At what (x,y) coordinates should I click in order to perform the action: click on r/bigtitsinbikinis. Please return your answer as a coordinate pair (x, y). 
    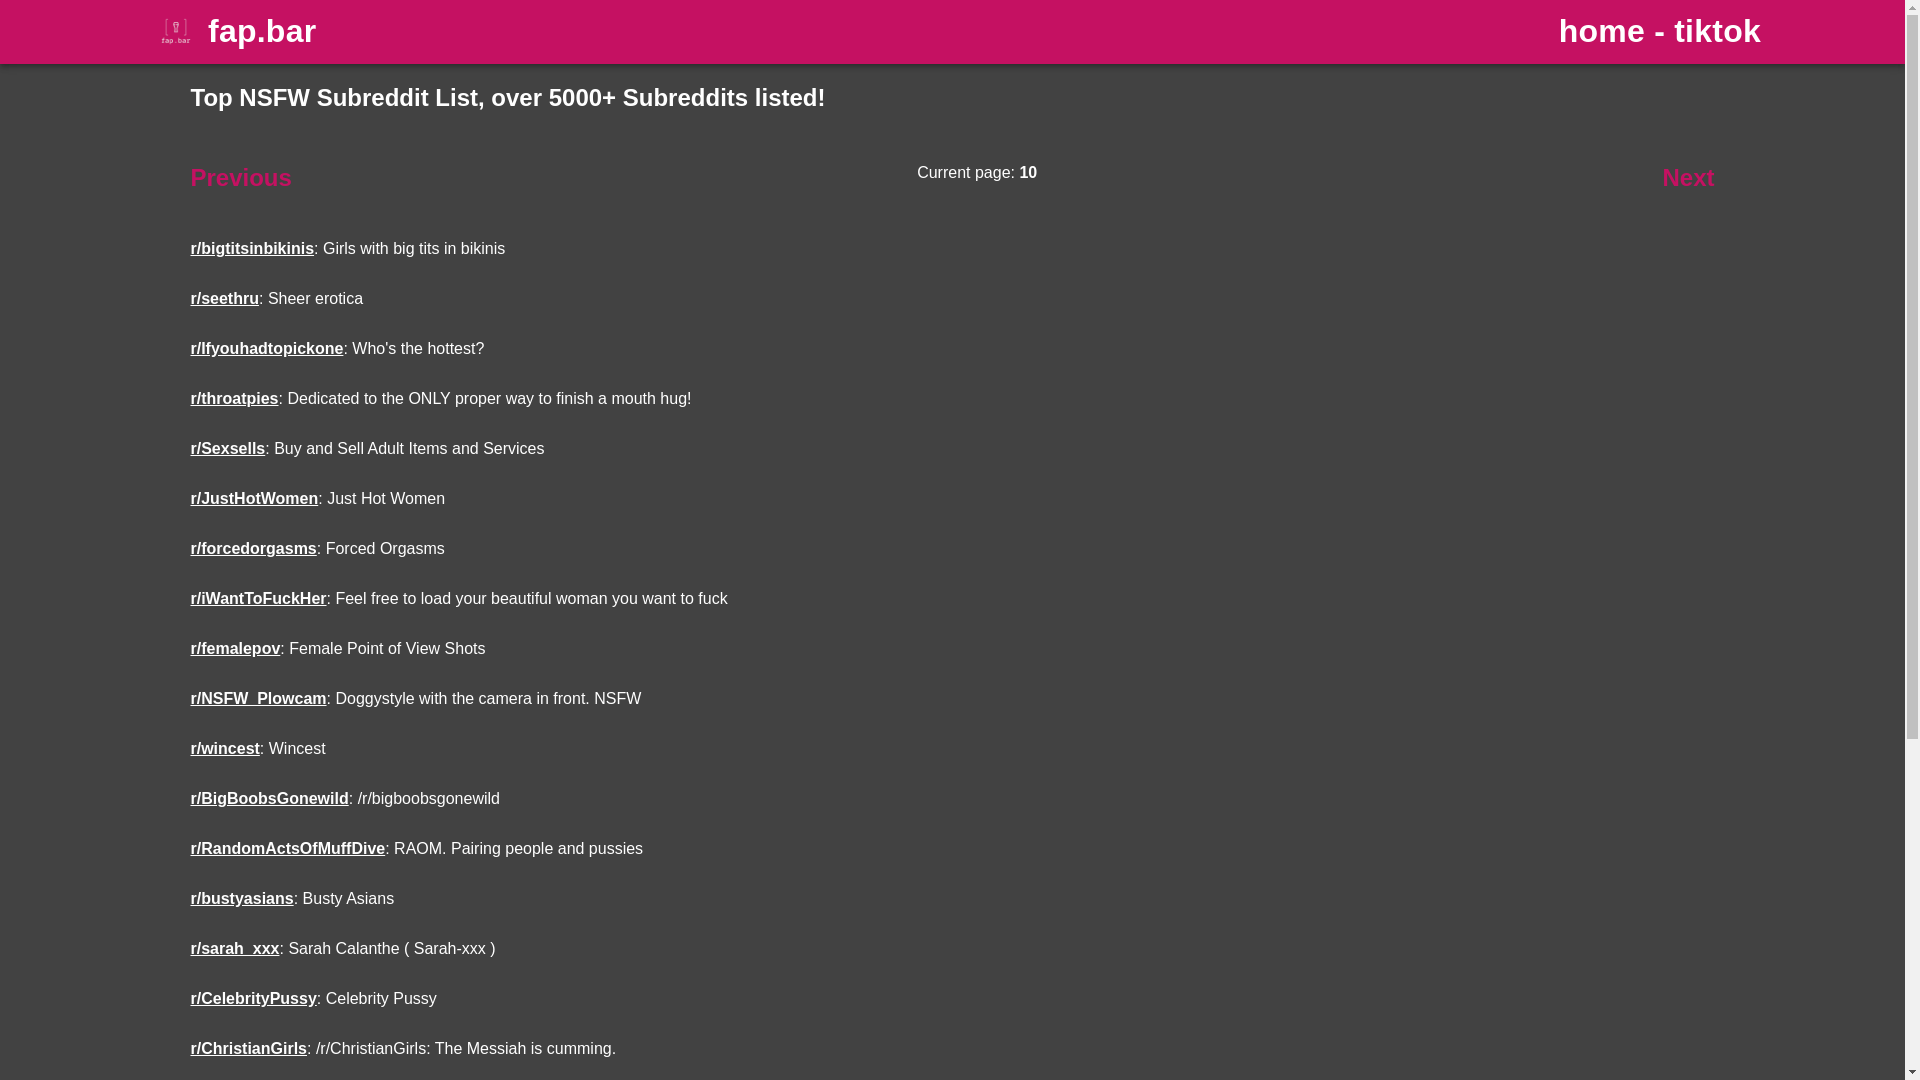
    Looking at the image, I should click on (252, 248).